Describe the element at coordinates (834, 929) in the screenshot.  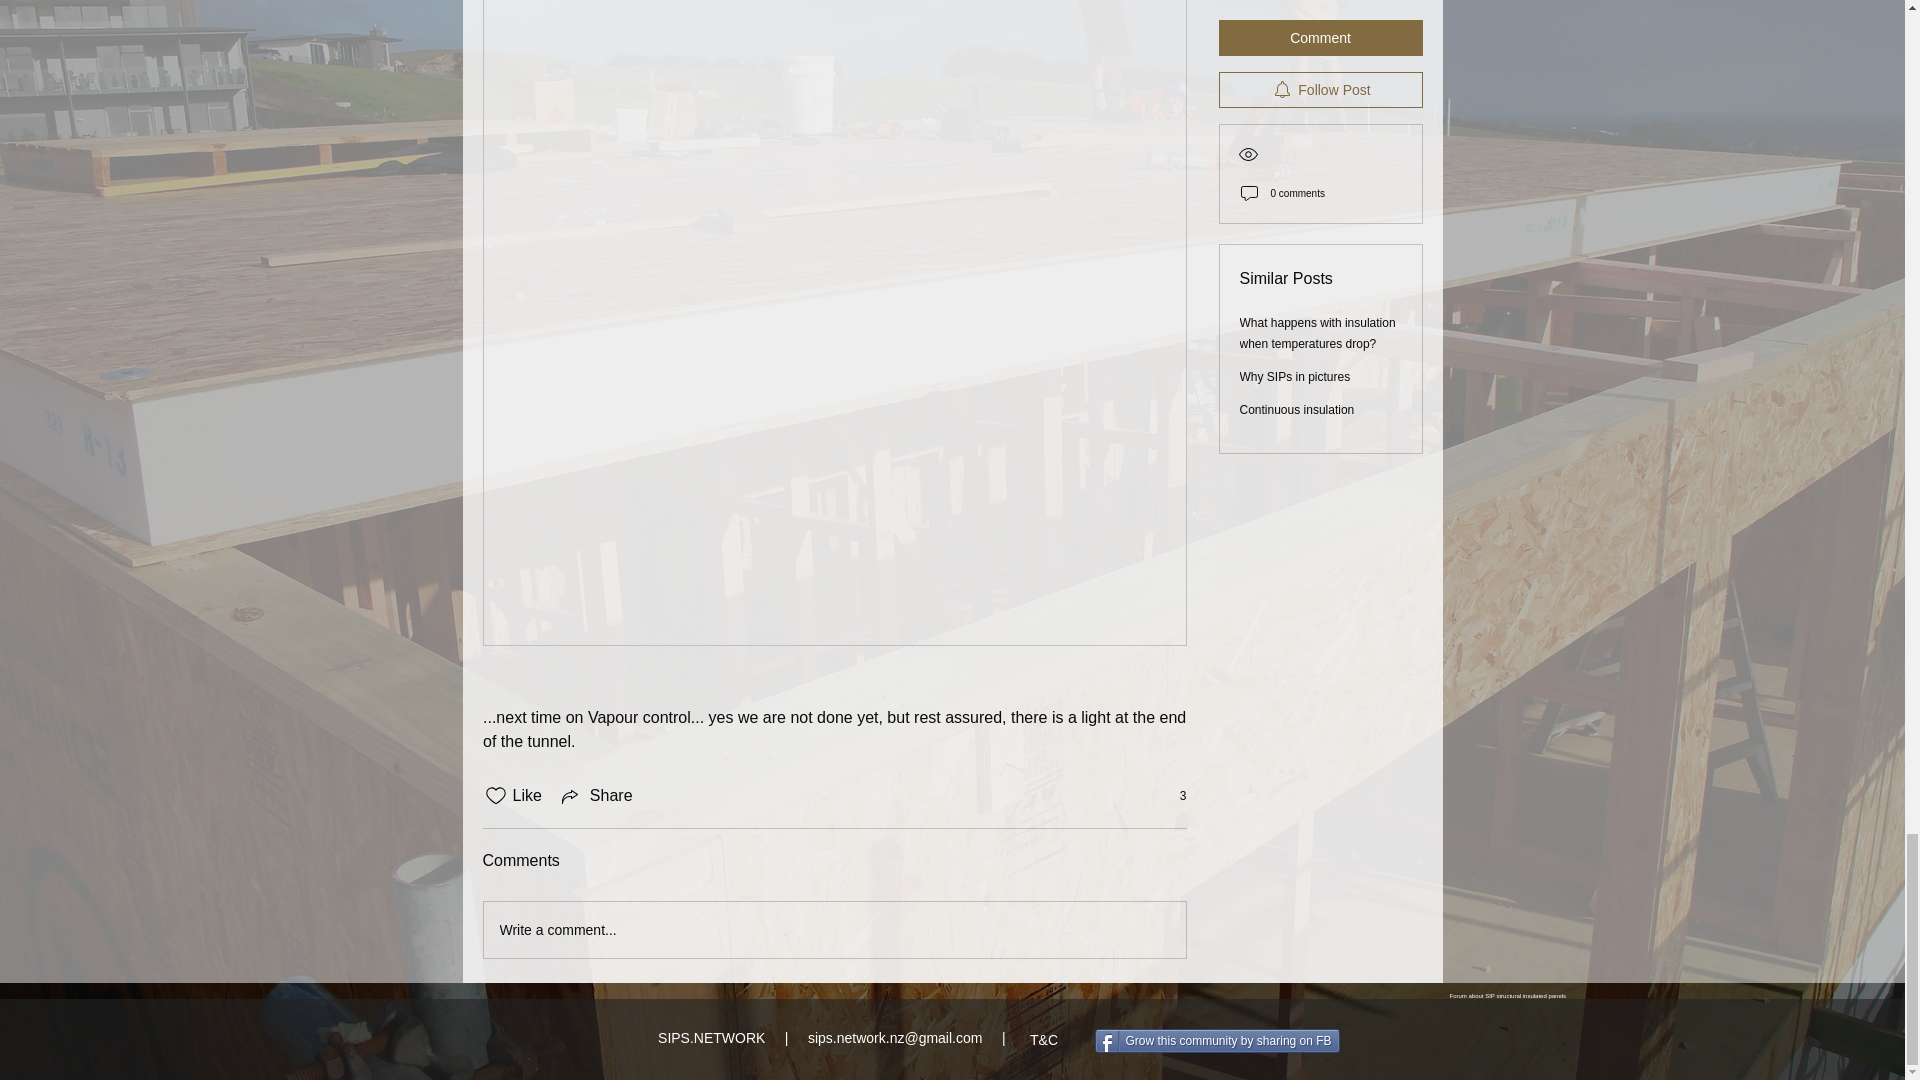
I see `Write a comment...` at that location.